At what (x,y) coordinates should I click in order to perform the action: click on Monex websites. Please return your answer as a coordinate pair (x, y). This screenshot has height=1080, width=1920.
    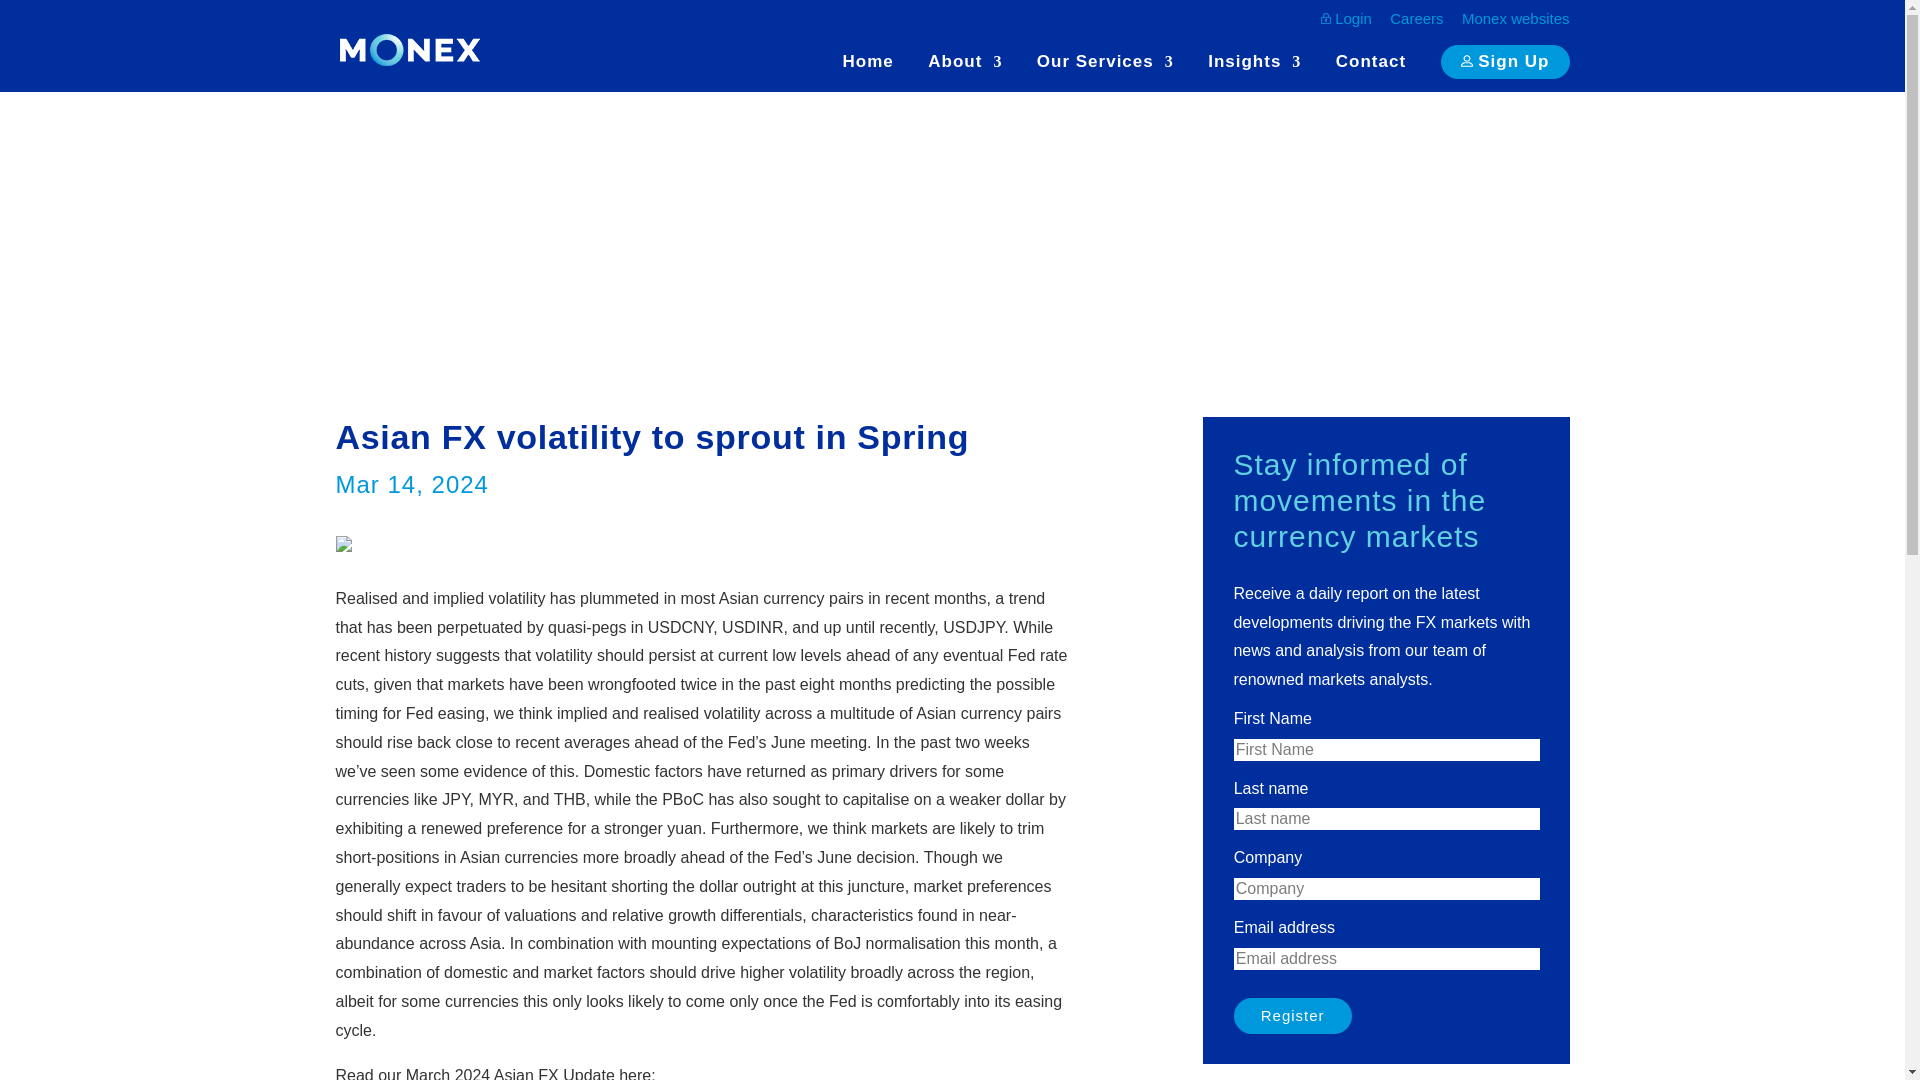
    Looking at the image, I should click on (1516, 23).